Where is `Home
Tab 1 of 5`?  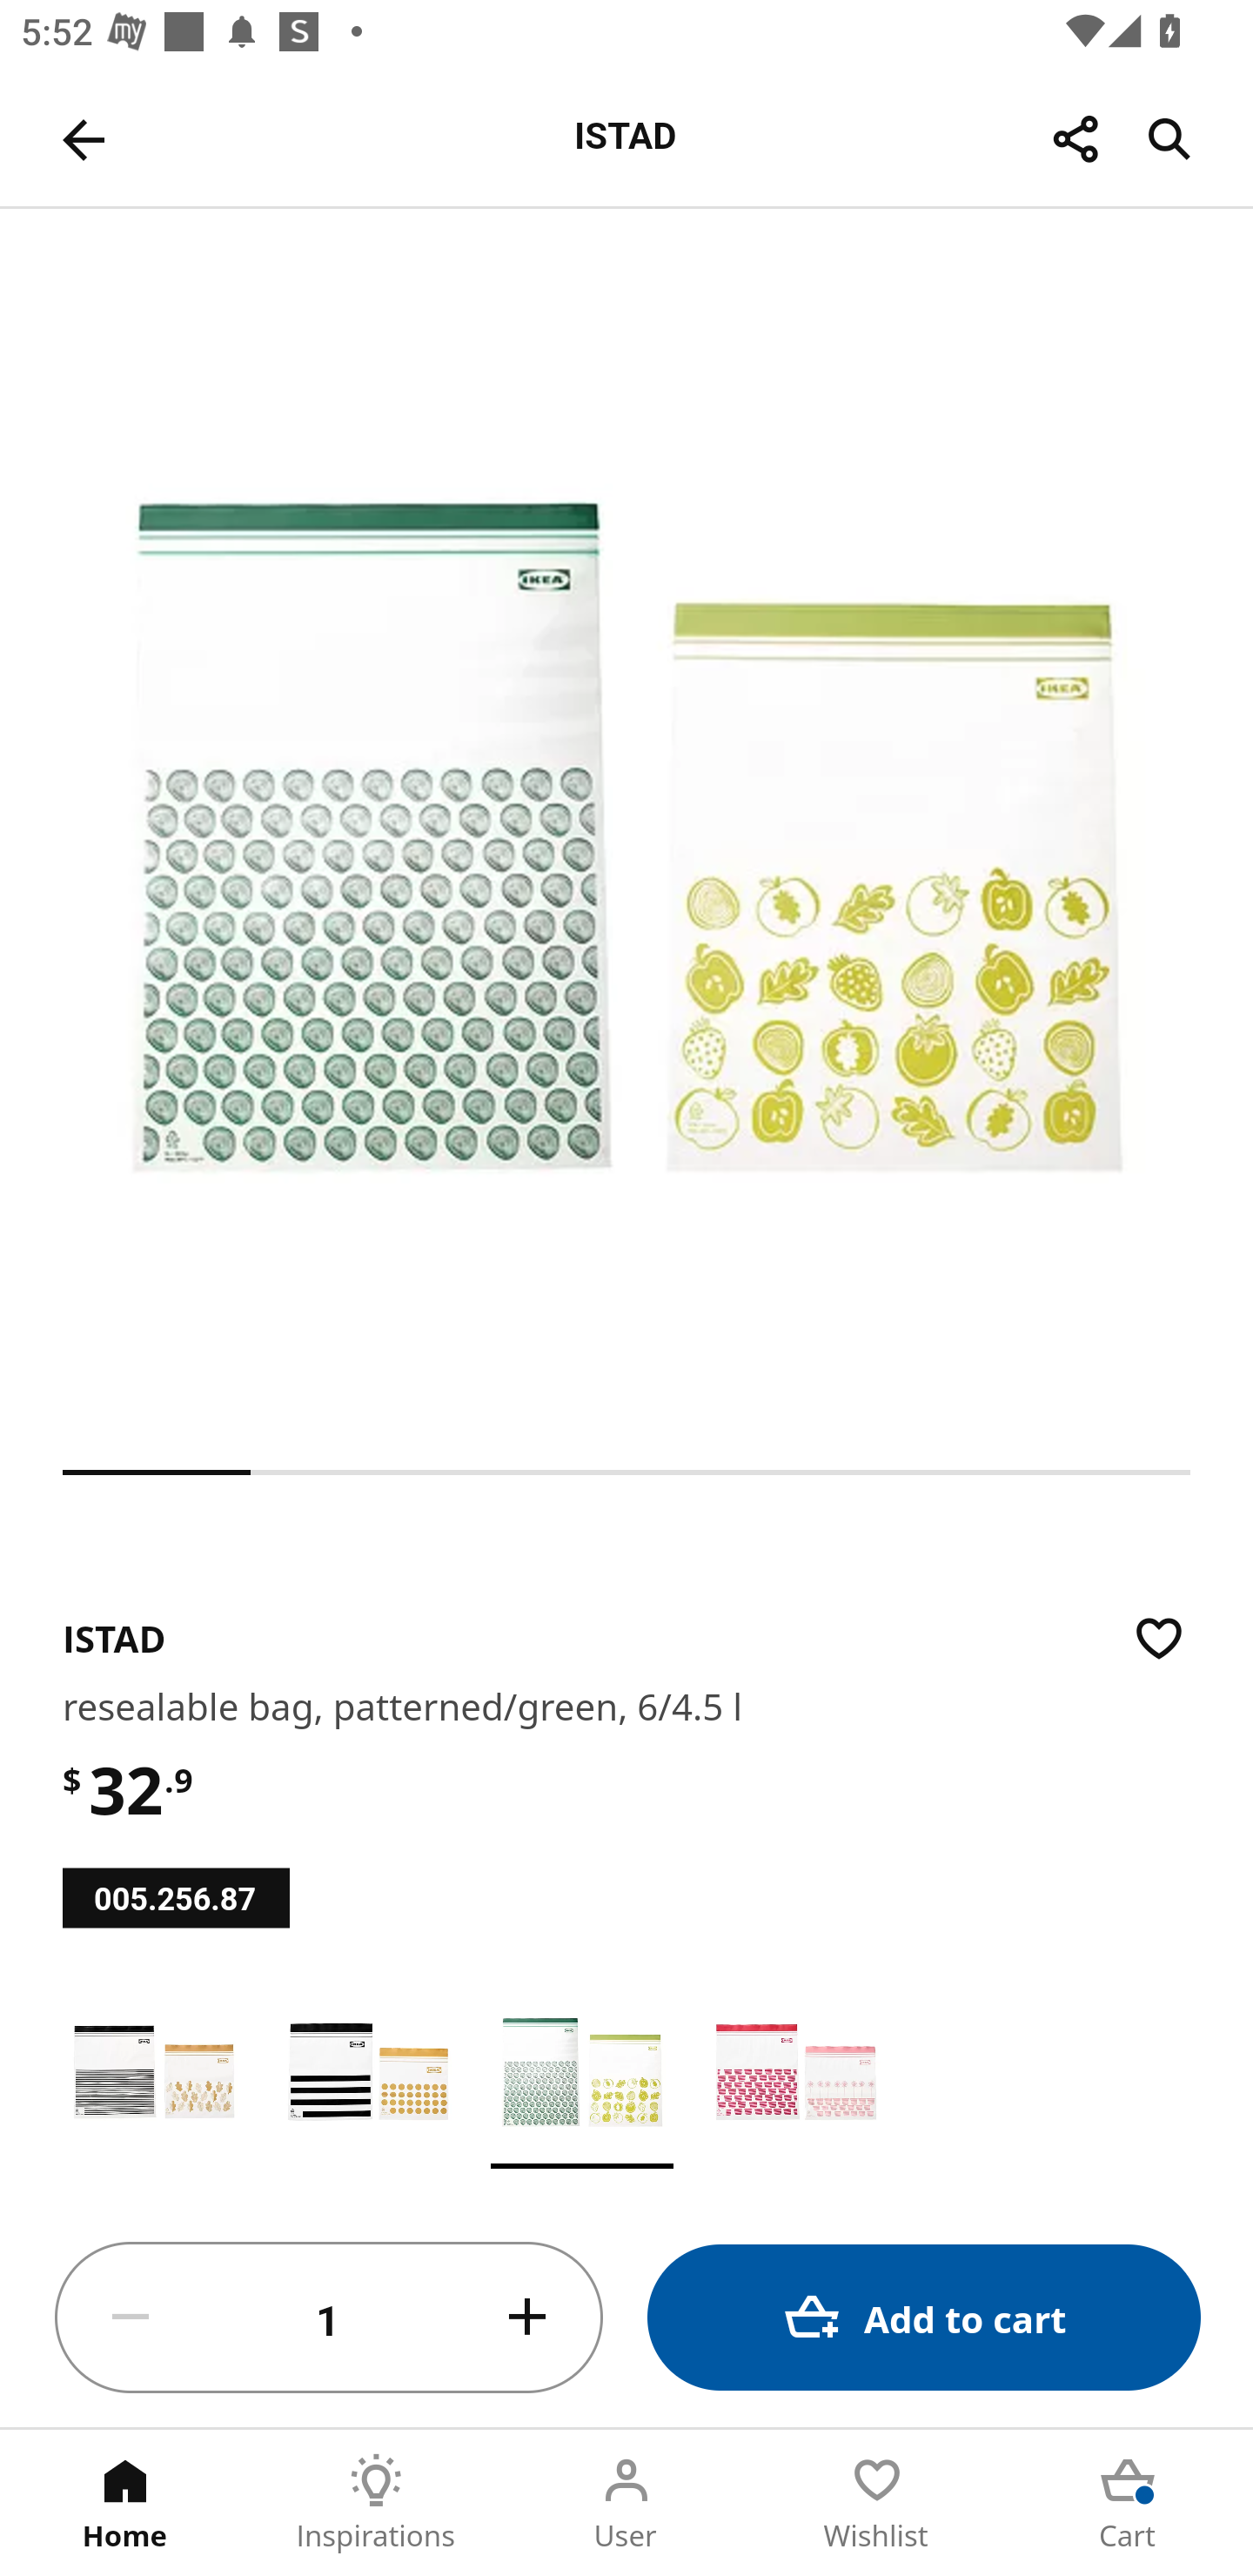 Home
Tab 1 of 5 is located at coordinates (125, 2503).